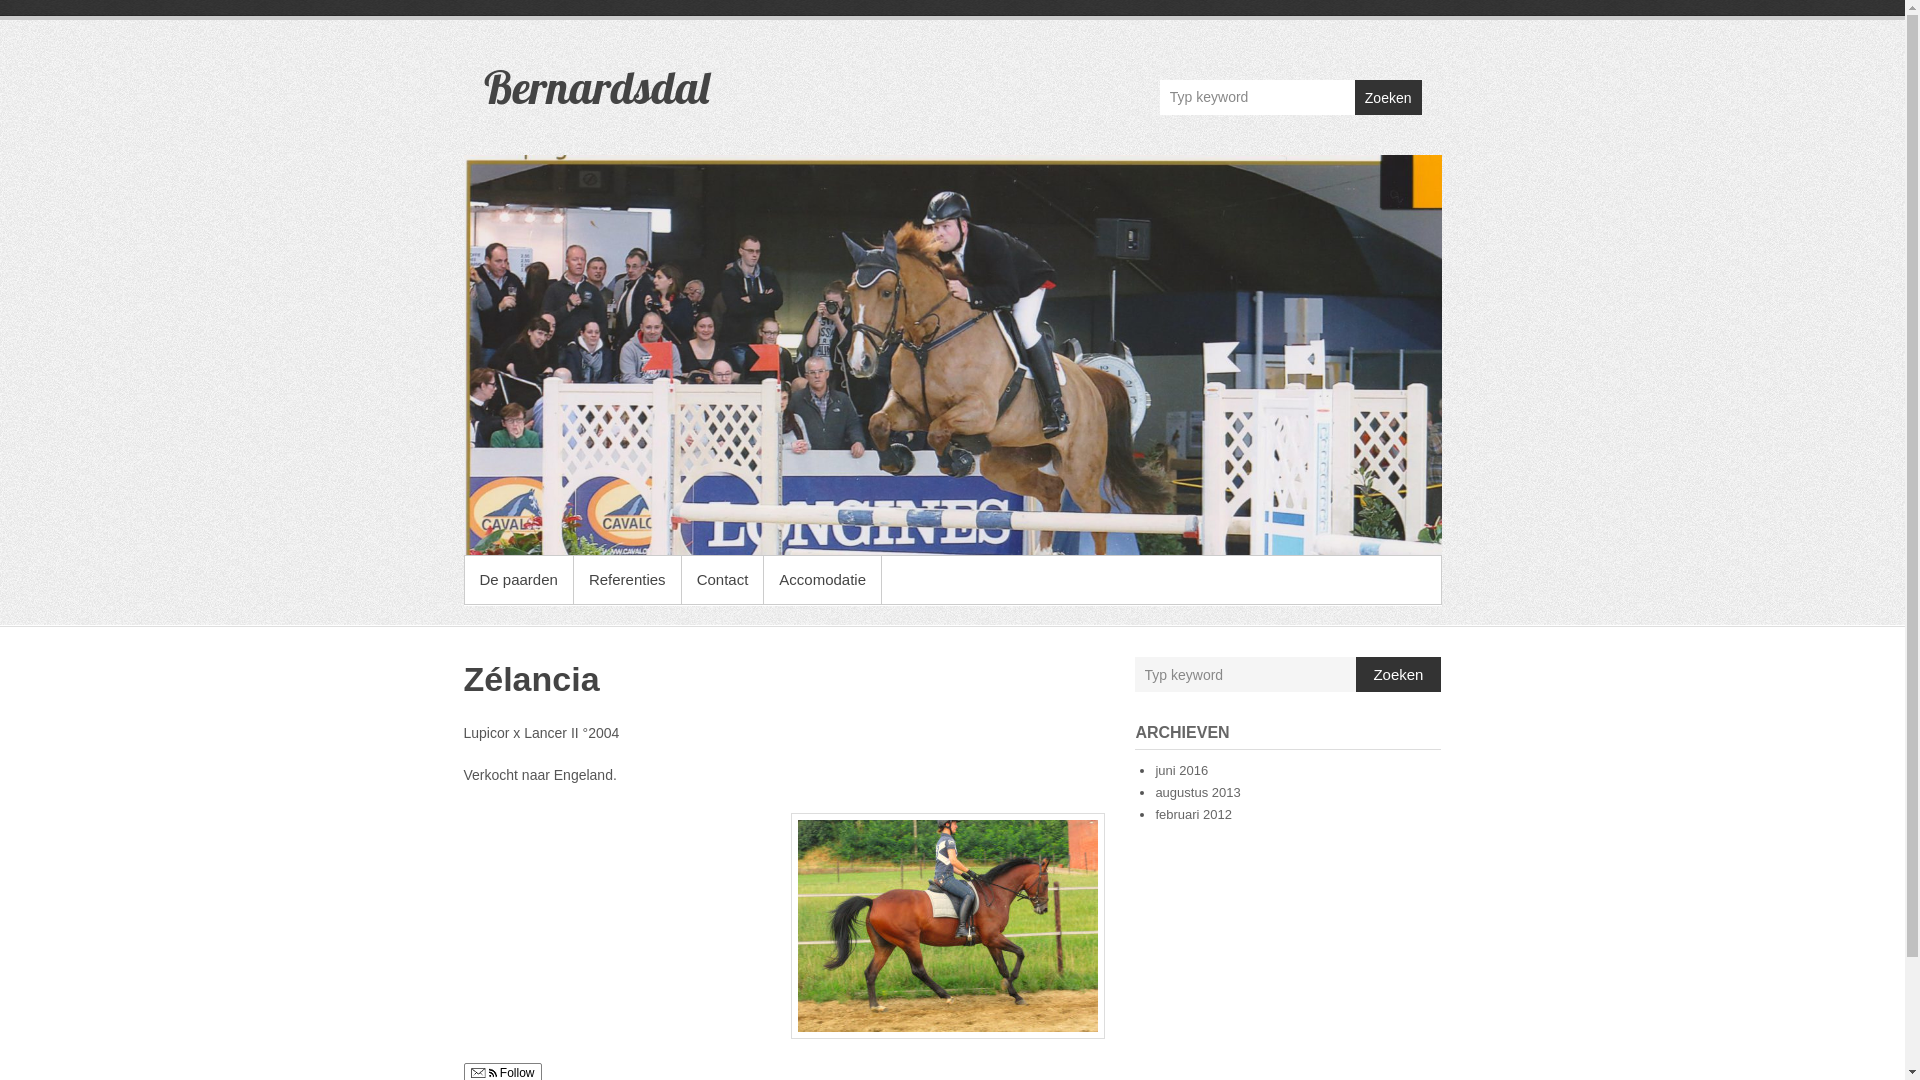 Image resolution: width=1920 pixels, height=1080 pixels. I want to click on augustus 2013, so click(1198, 792).